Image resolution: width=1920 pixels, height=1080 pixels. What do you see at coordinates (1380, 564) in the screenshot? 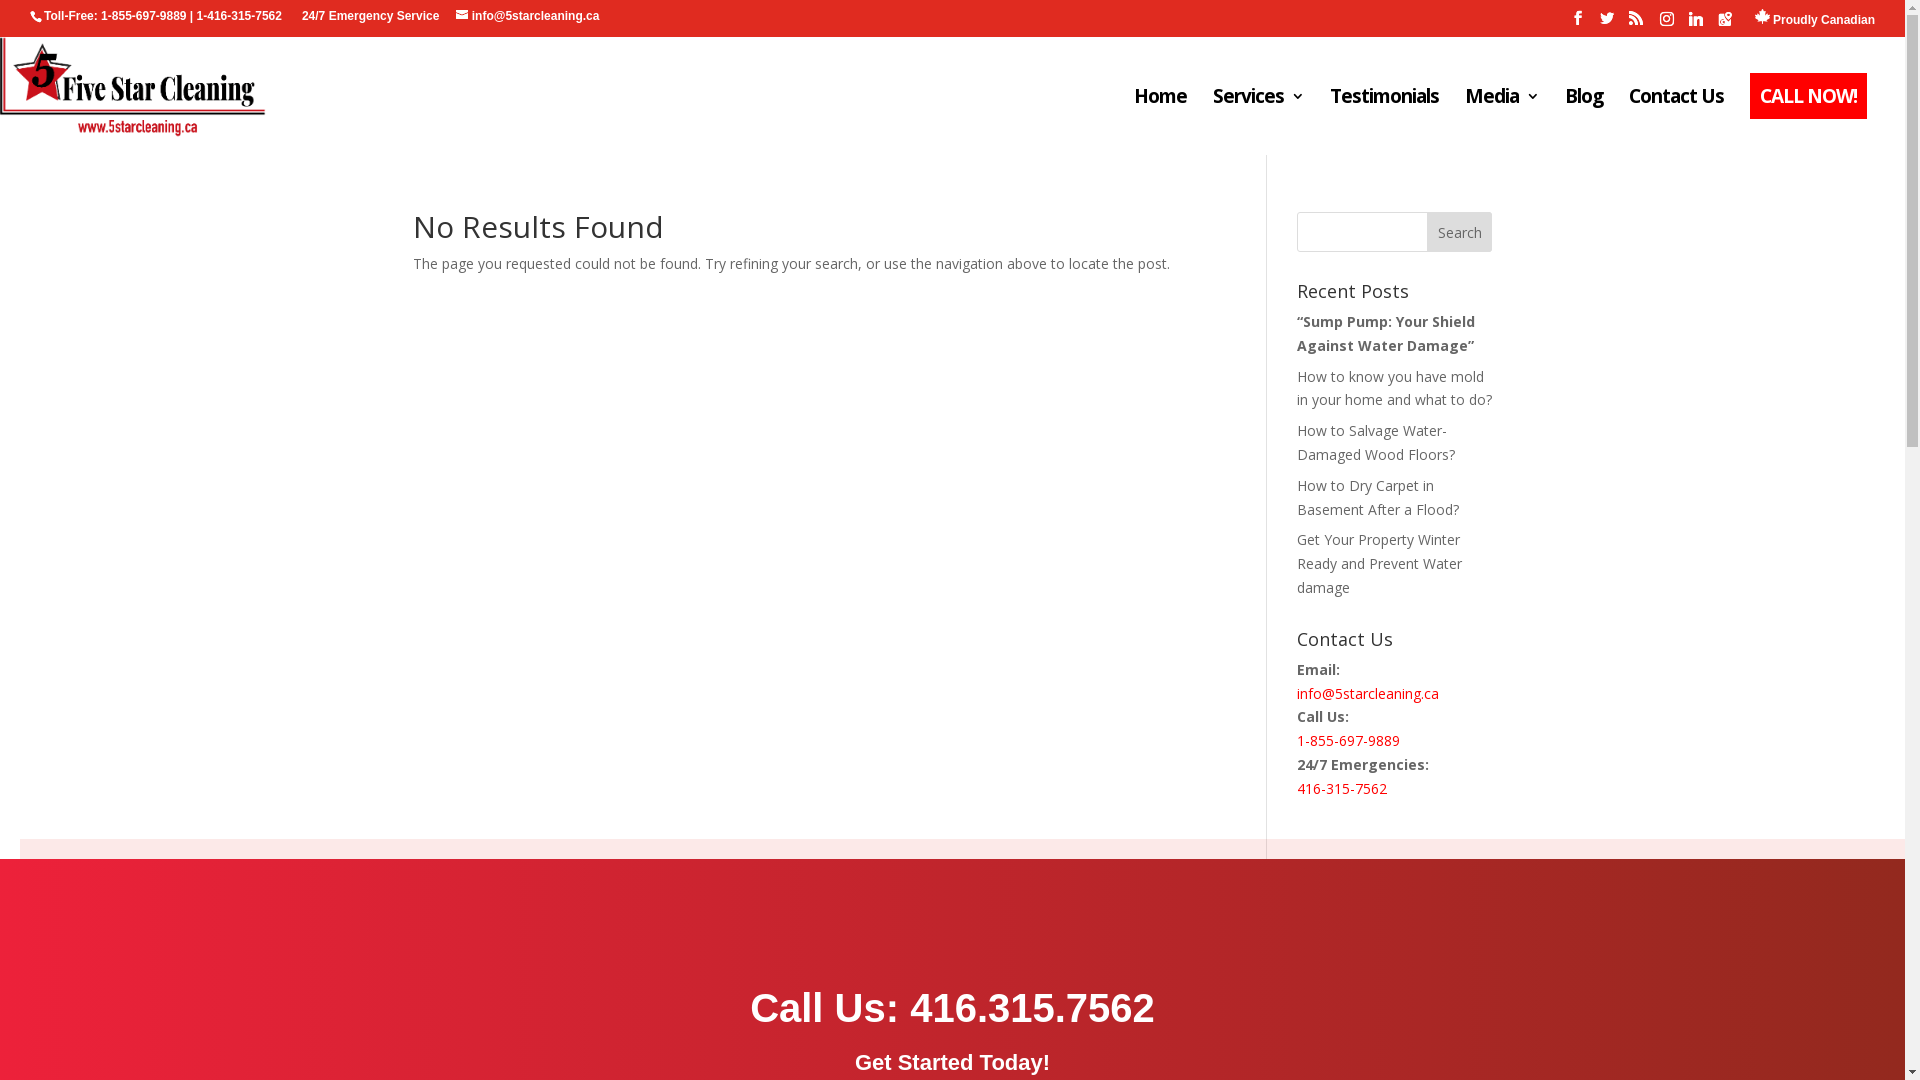
I see `Get Your Property Winter Ready and Prevent Water damage` at bounding box center [1380, 564].